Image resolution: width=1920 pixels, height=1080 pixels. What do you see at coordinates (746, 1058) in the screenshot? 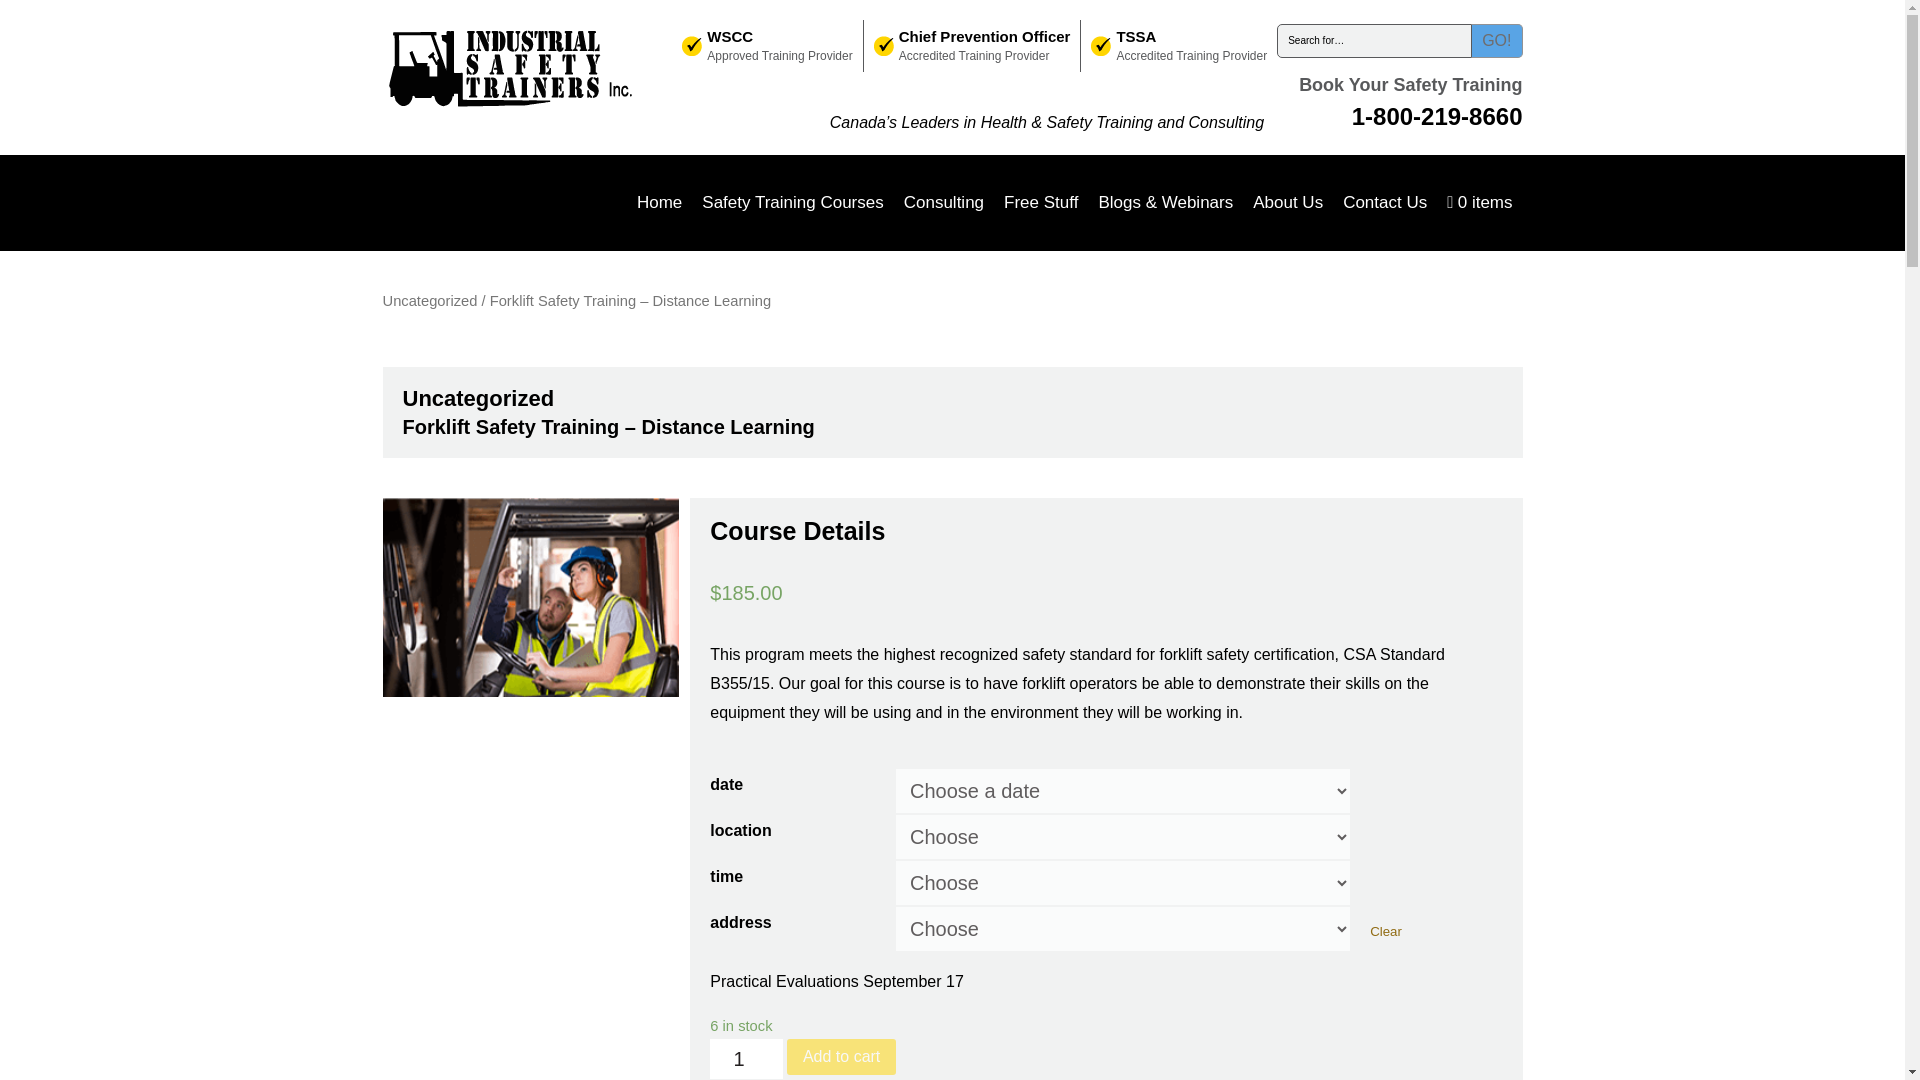
I see `Qty` at bounding box center [746, 1058].